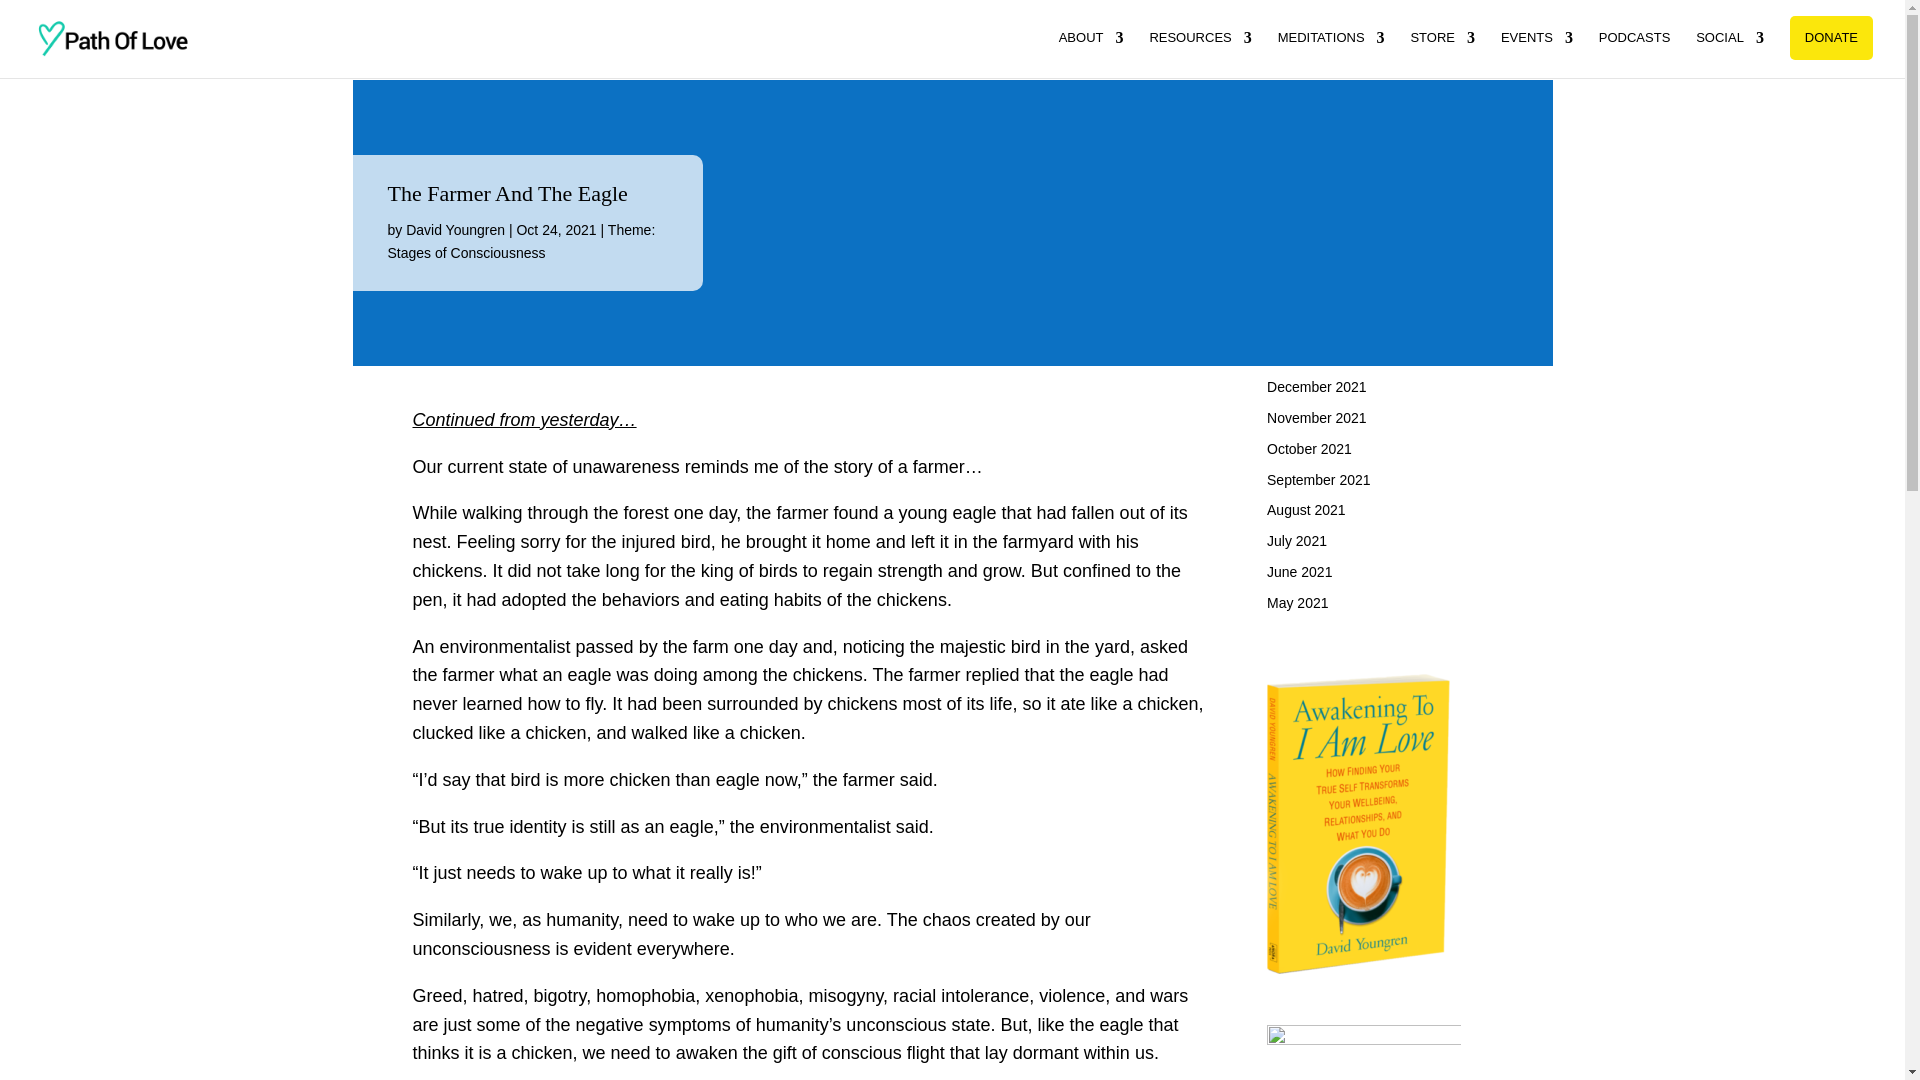 Image resolution: width=1920 pixels, height=1080 pixels. Describe the element at coordinates (522, 242) in the screenshot. I see `Theme: Stages of Consciousness` at that location.